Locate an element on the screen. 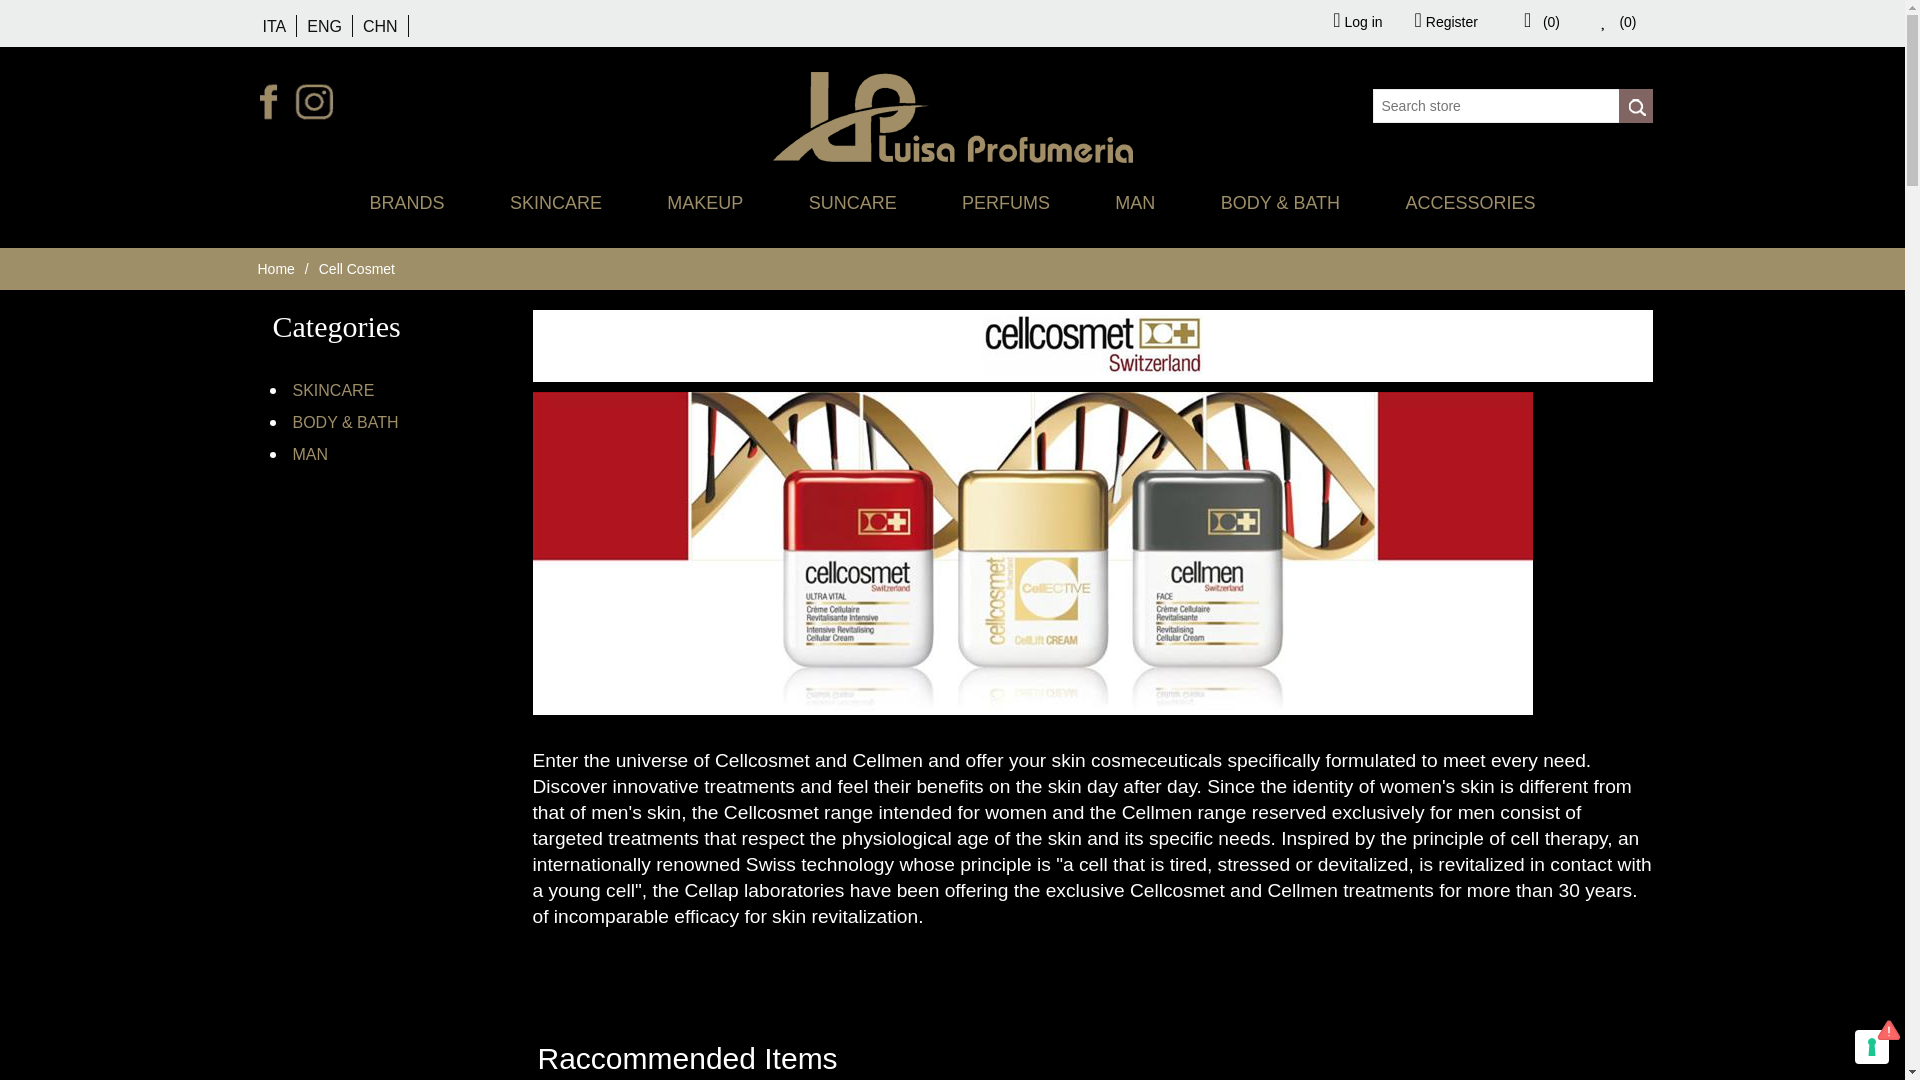  SKINCARE is located at coordinates (556, 202).